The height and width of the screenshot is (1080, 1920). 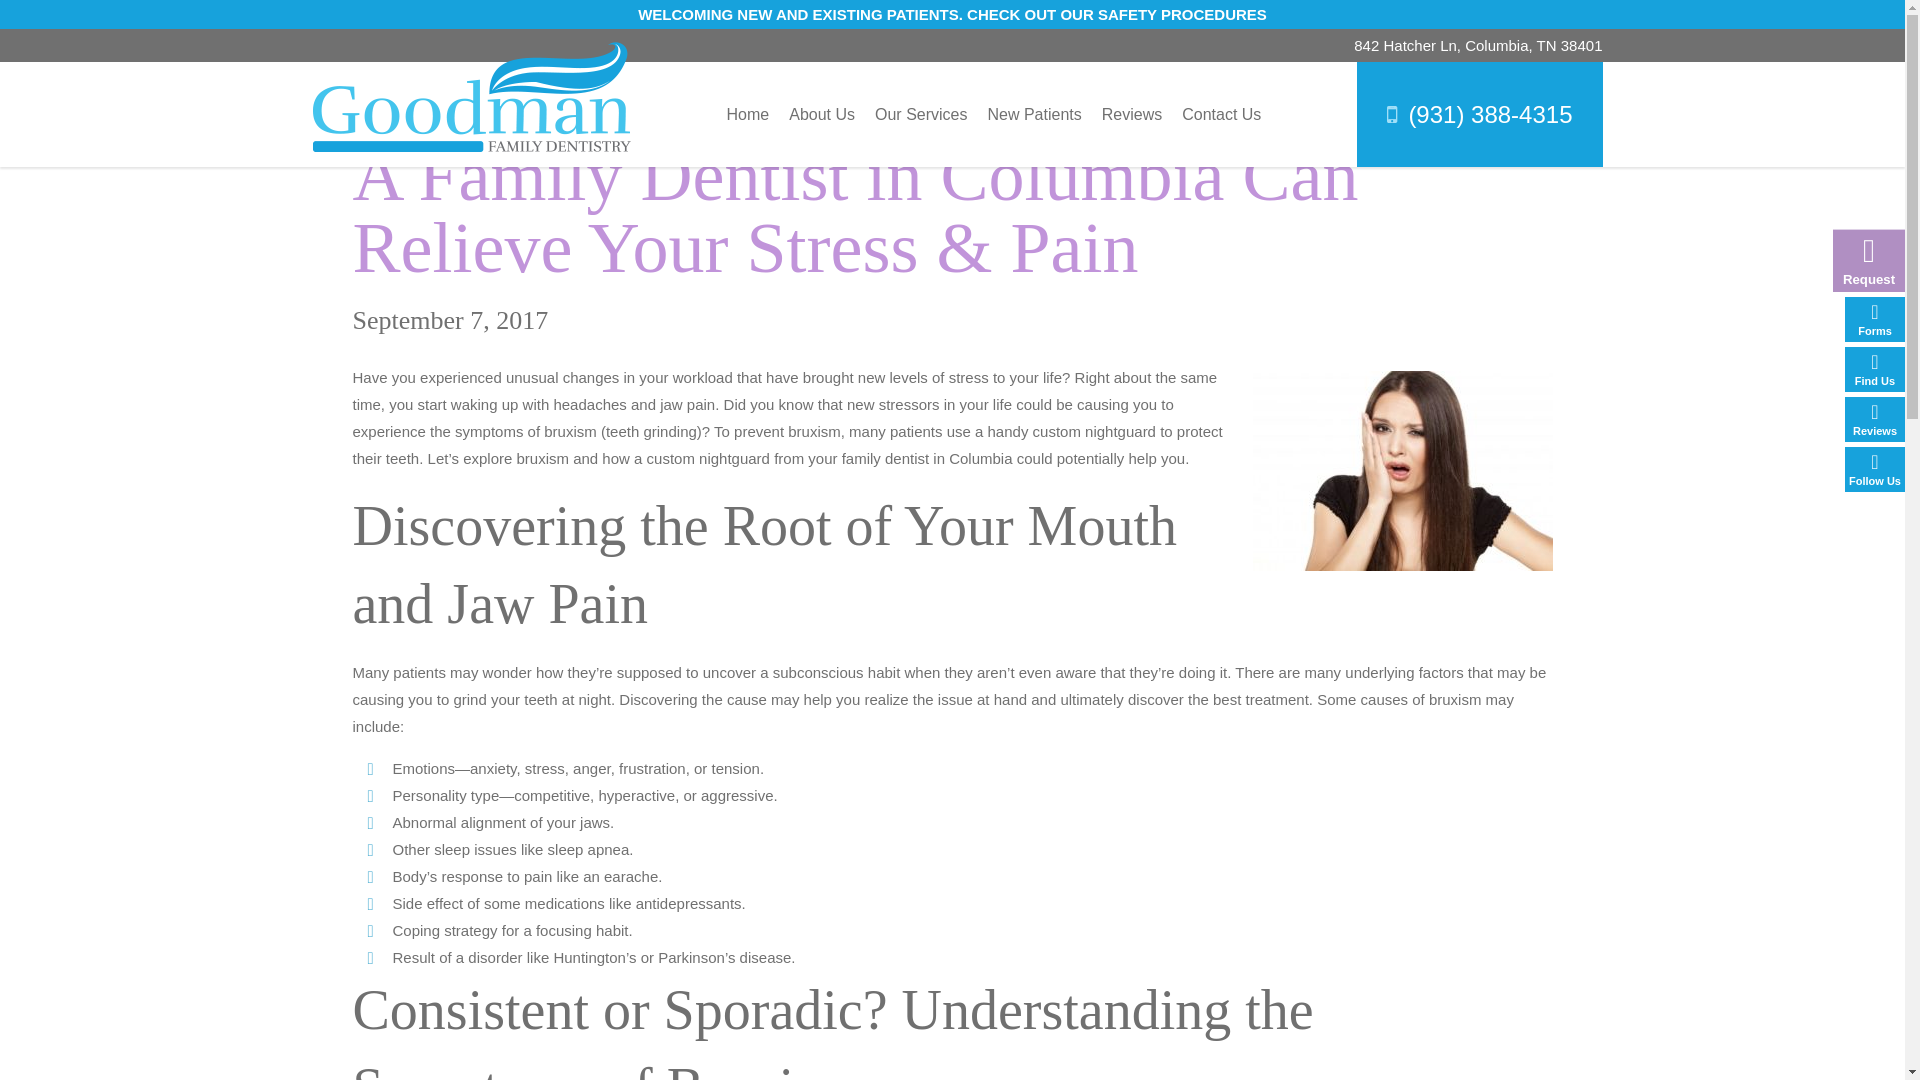 I want to click on Home, so click(x=748, y=114).